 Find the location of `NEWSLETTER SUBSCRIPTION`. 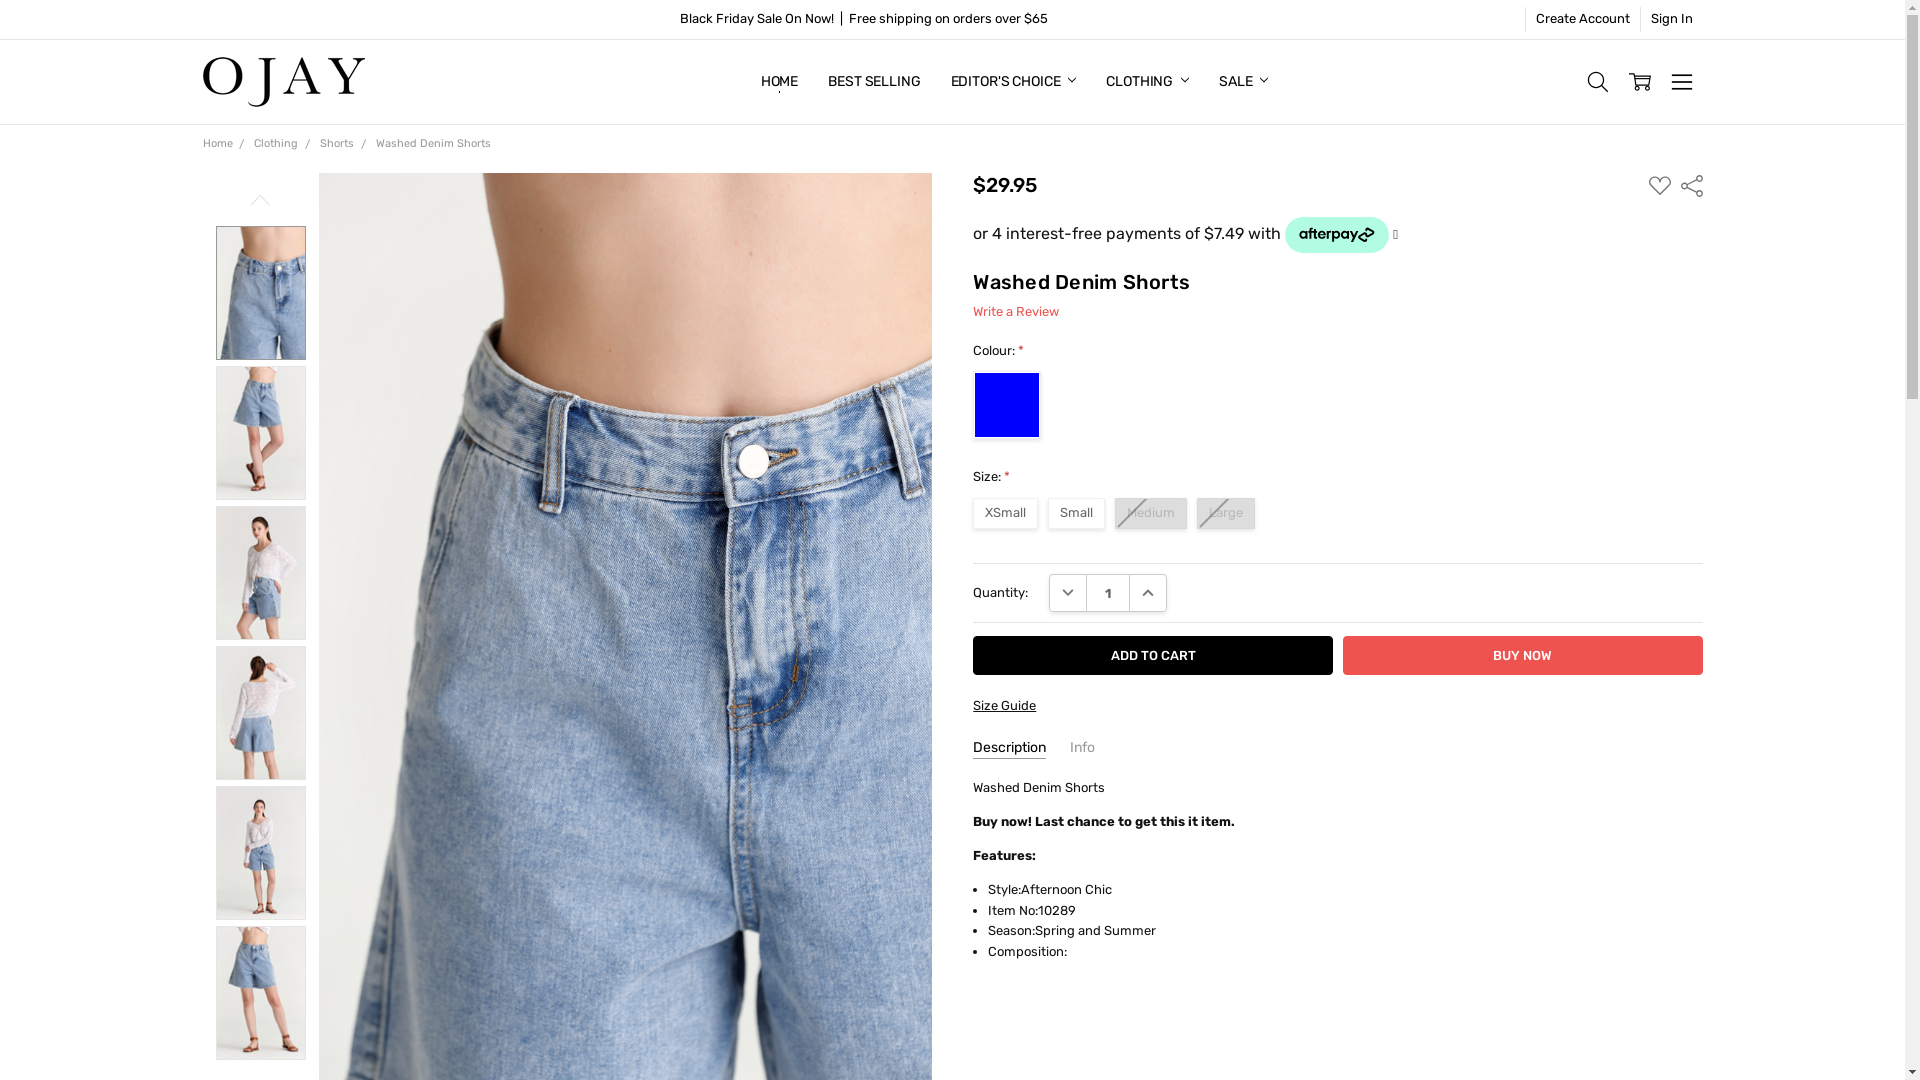

NEWSLETTER SUBSCRIPTION is located at coordinates (854, 82).